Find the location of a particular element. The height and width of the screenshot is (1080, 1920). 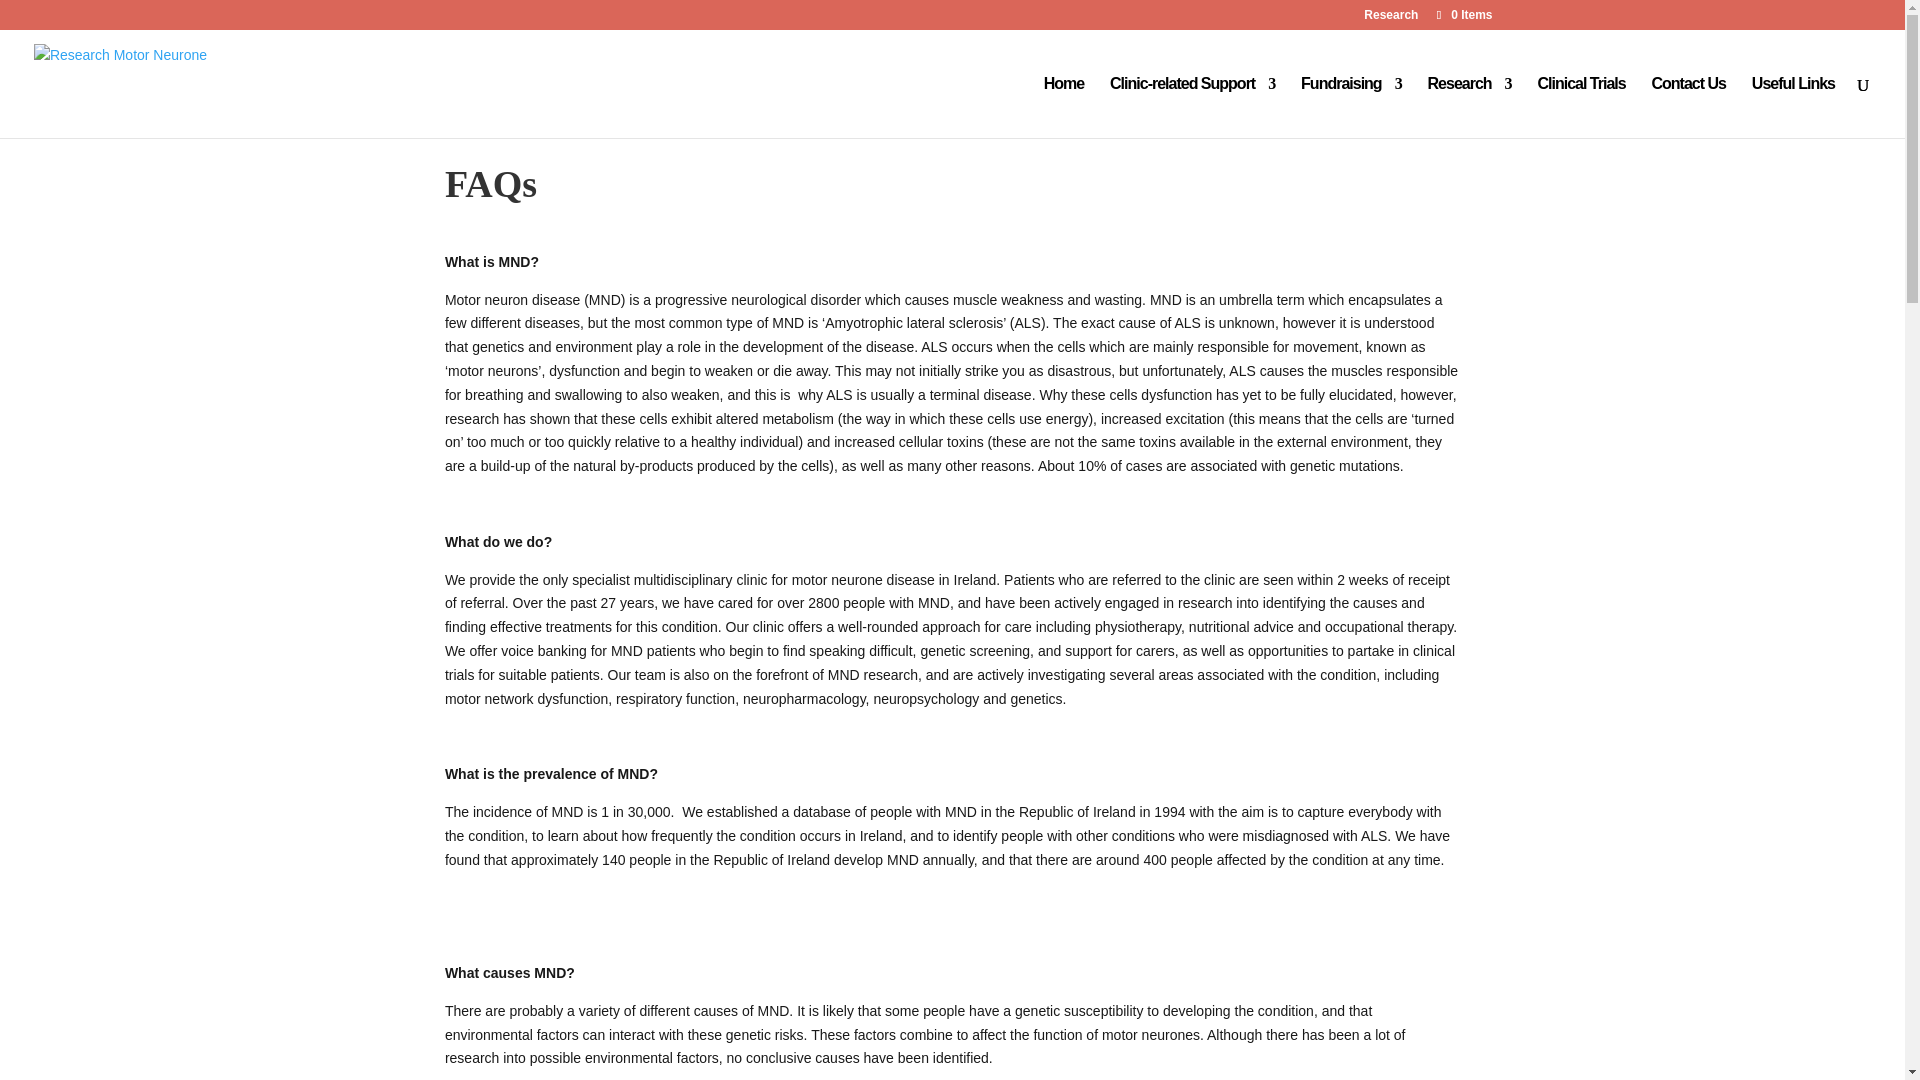

Fundraising is located at coordinates (1351, 107).